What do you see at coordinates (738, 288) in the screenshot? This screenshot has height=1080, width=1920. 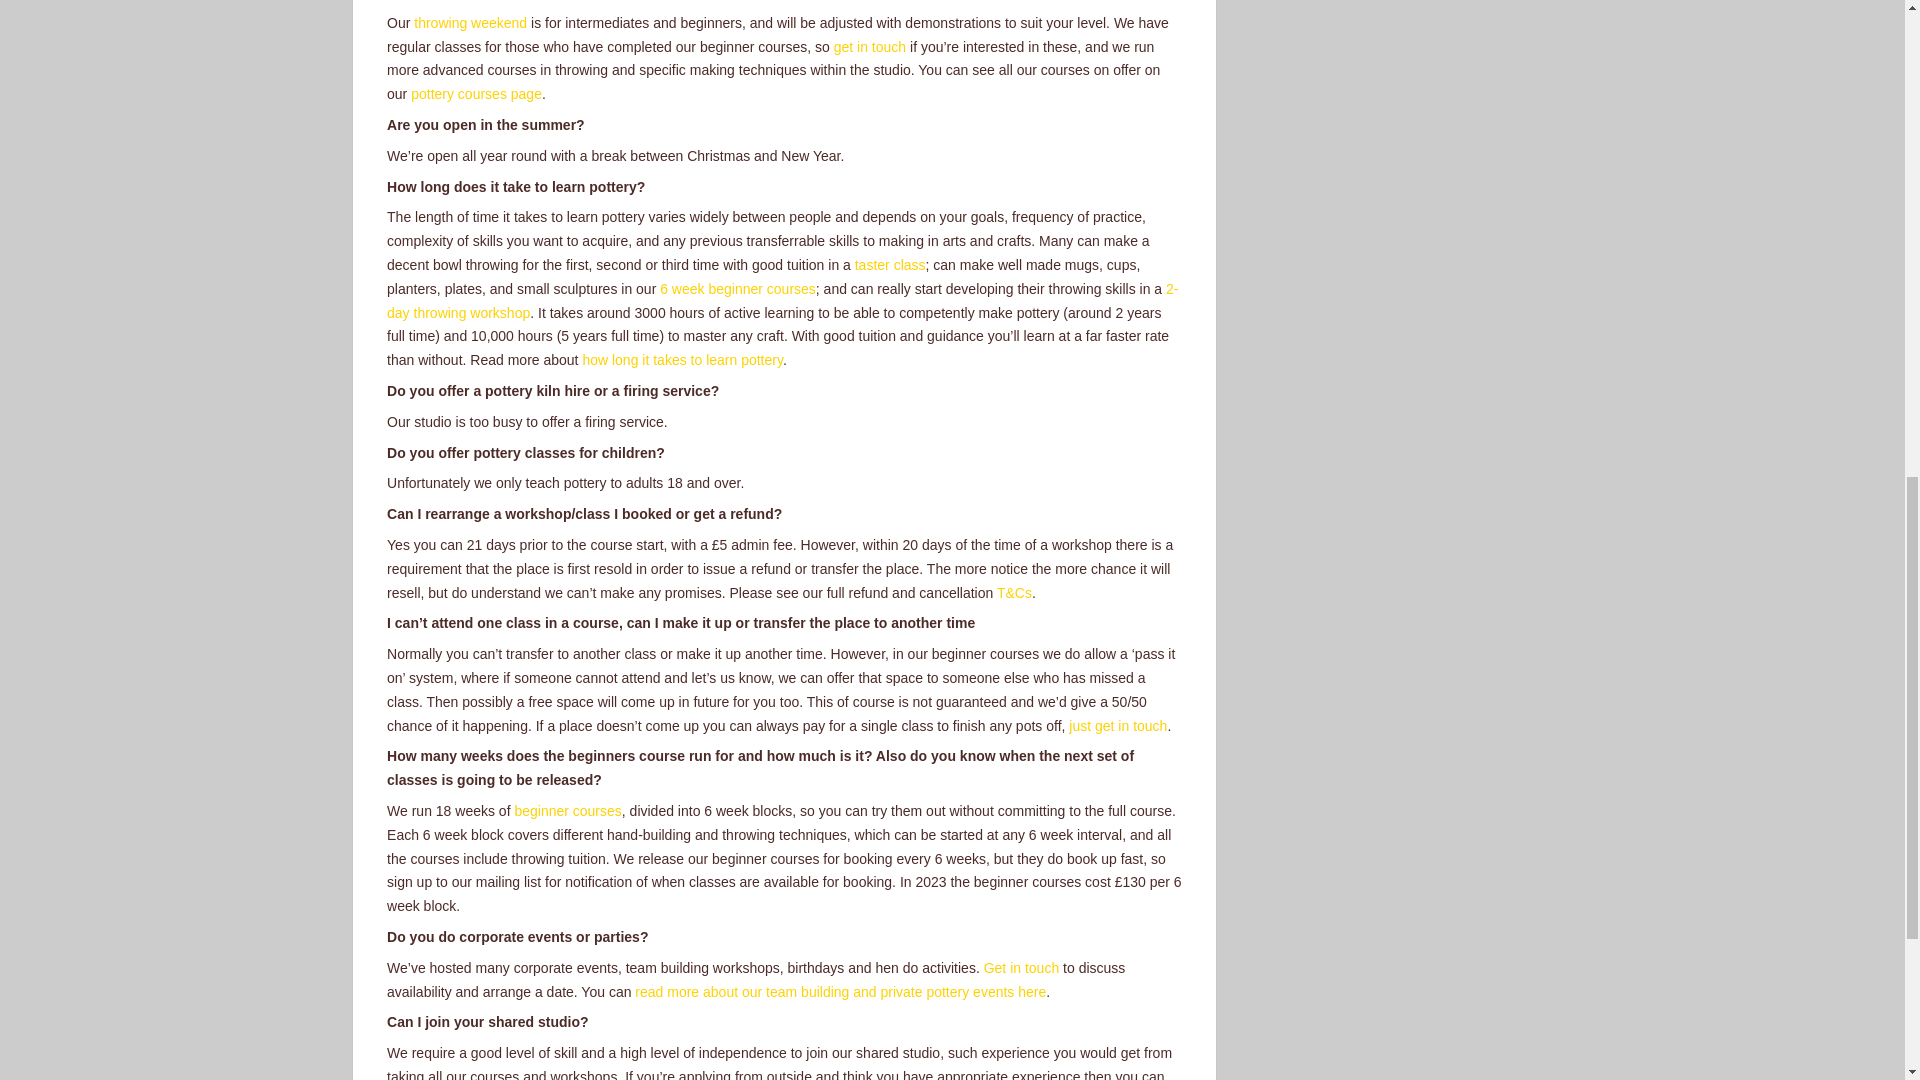 I see `6 week beginner courses` at bounding box center [738, 288].